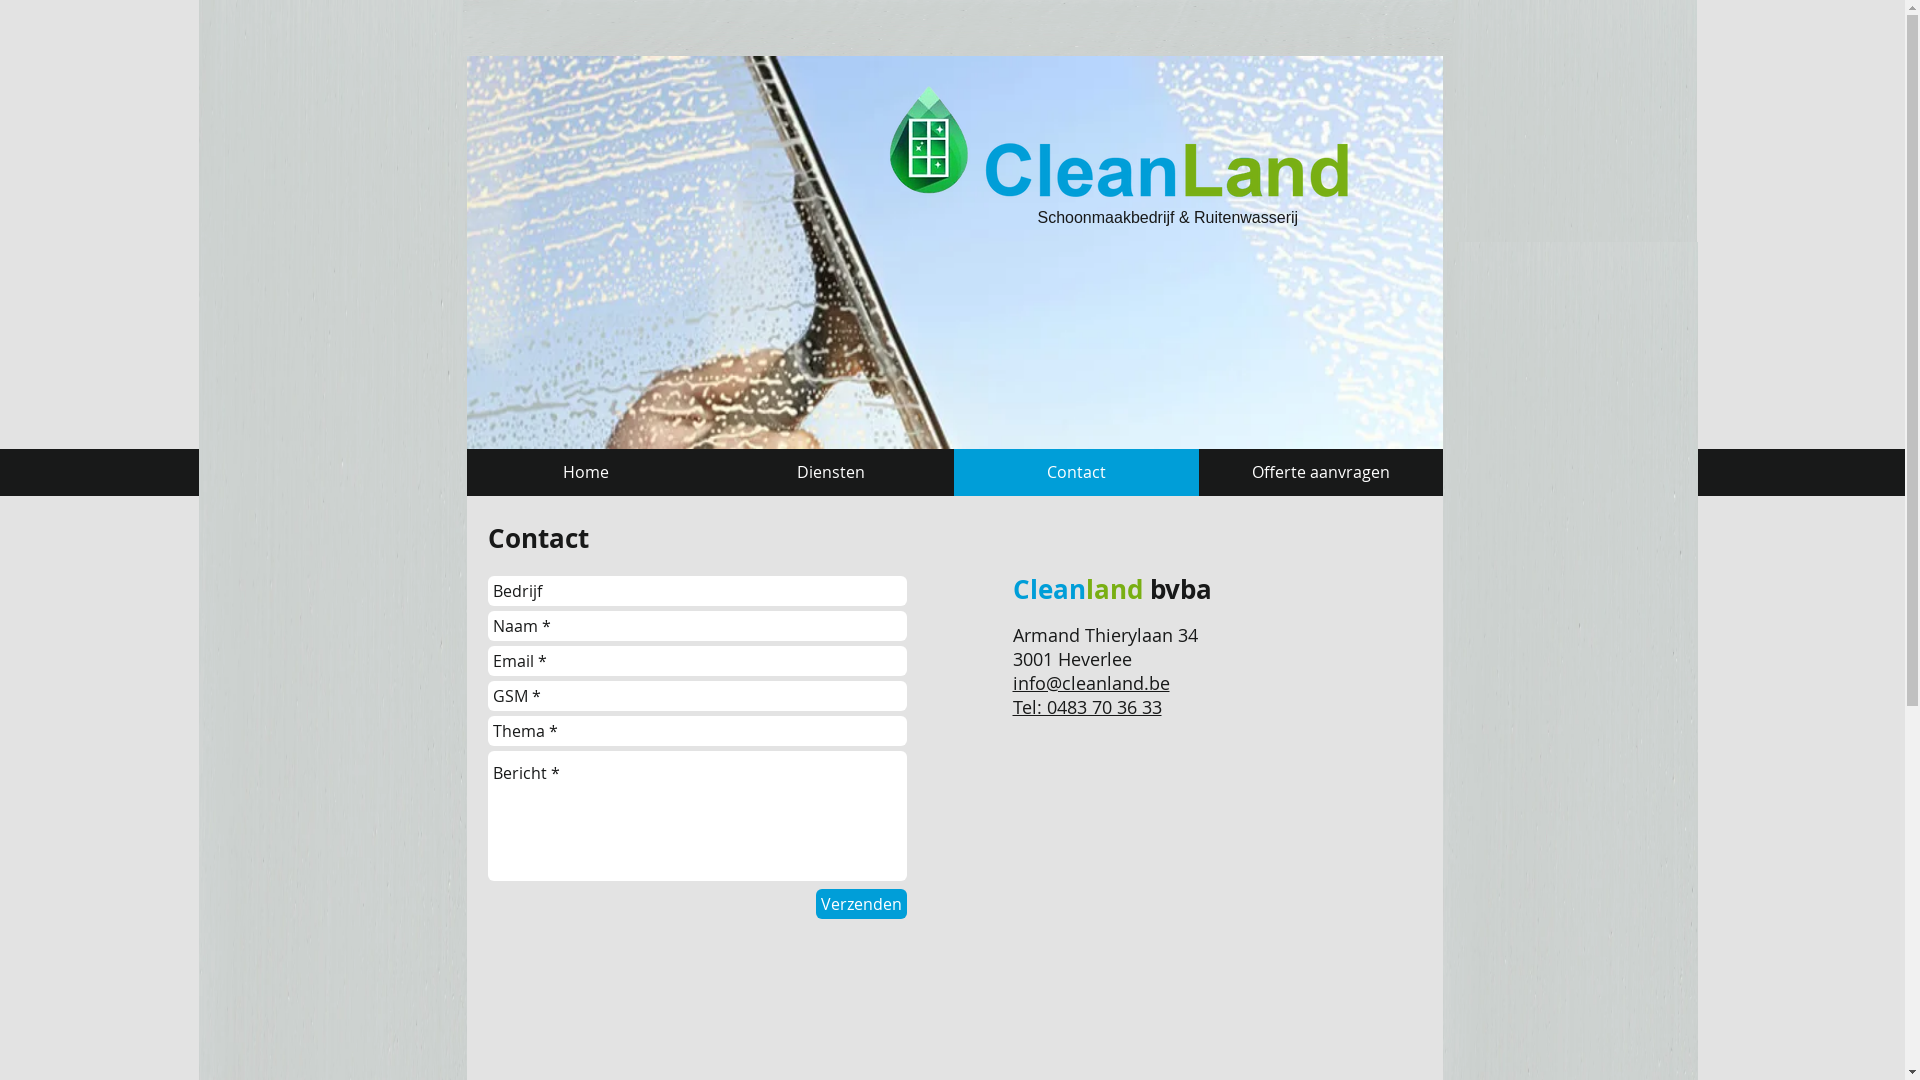  What do you see at coordinates (862, 904) in the screenshot?
I see `Verzenden` at bounding box center [862, 904].